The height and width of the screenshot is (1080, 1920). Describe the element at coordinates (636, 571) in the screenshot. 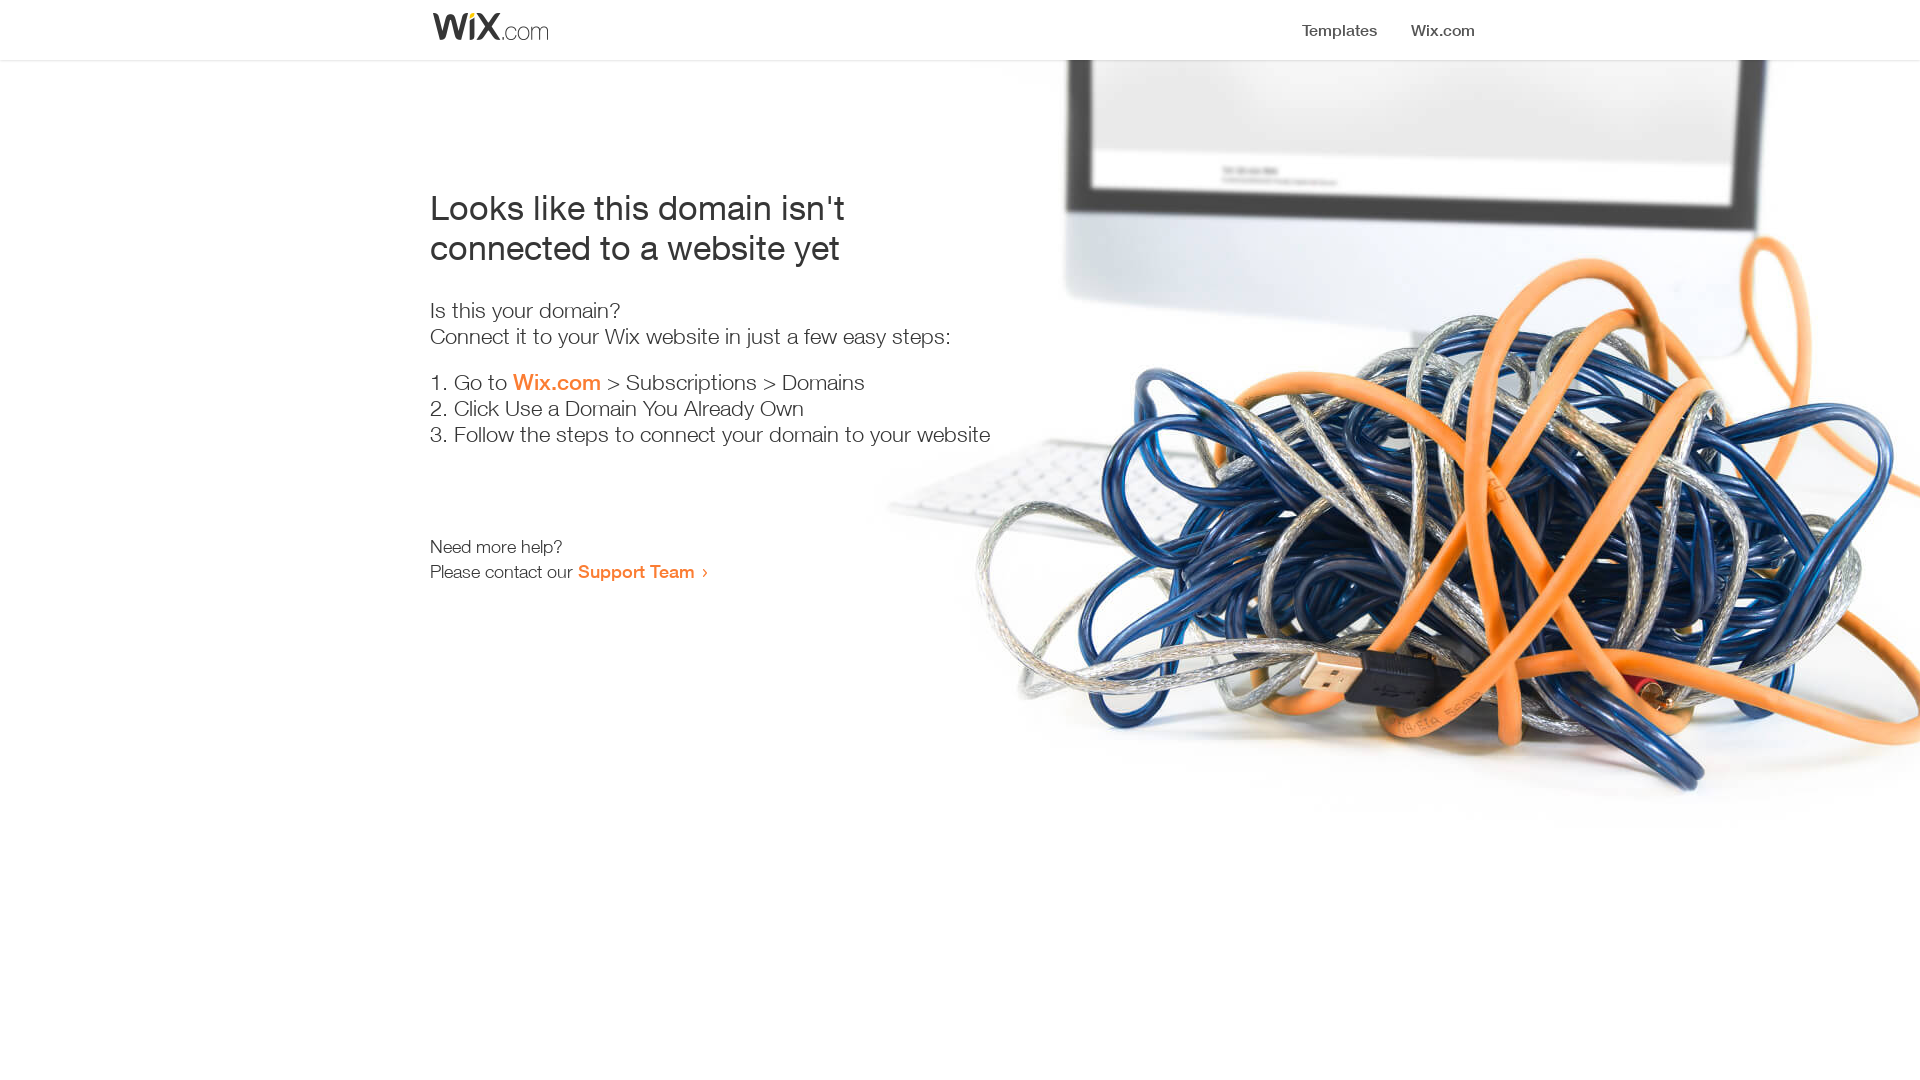

I see `Support Team` at that location.